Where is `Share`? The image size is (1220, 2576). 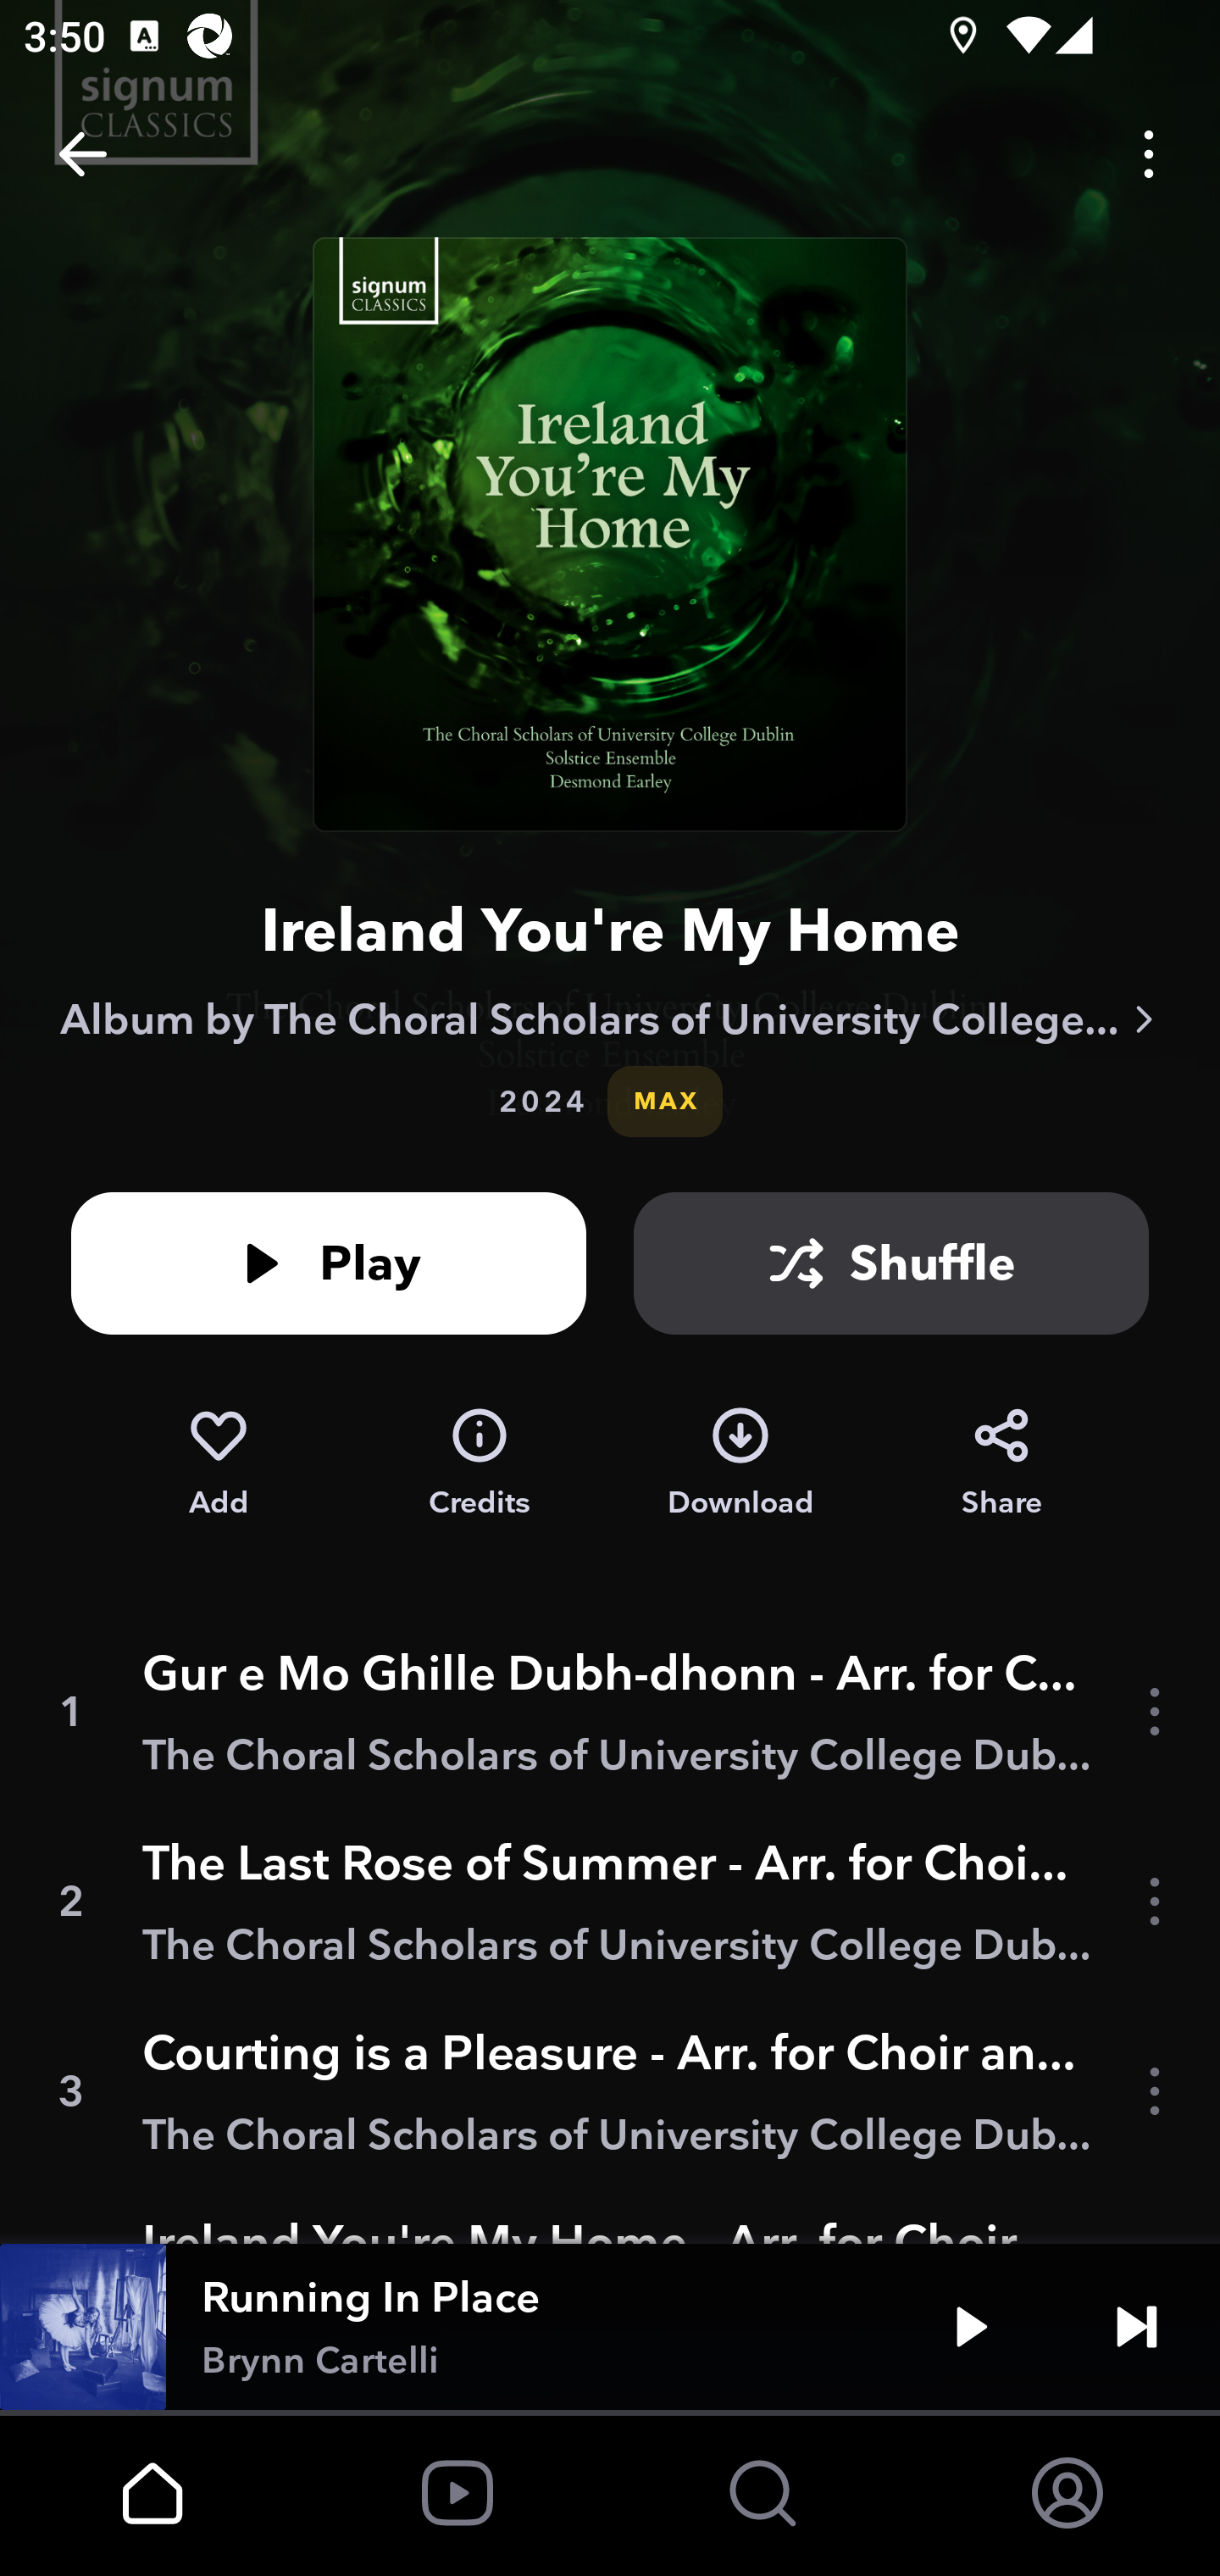
Share is located at coordinates (1001, 1463).